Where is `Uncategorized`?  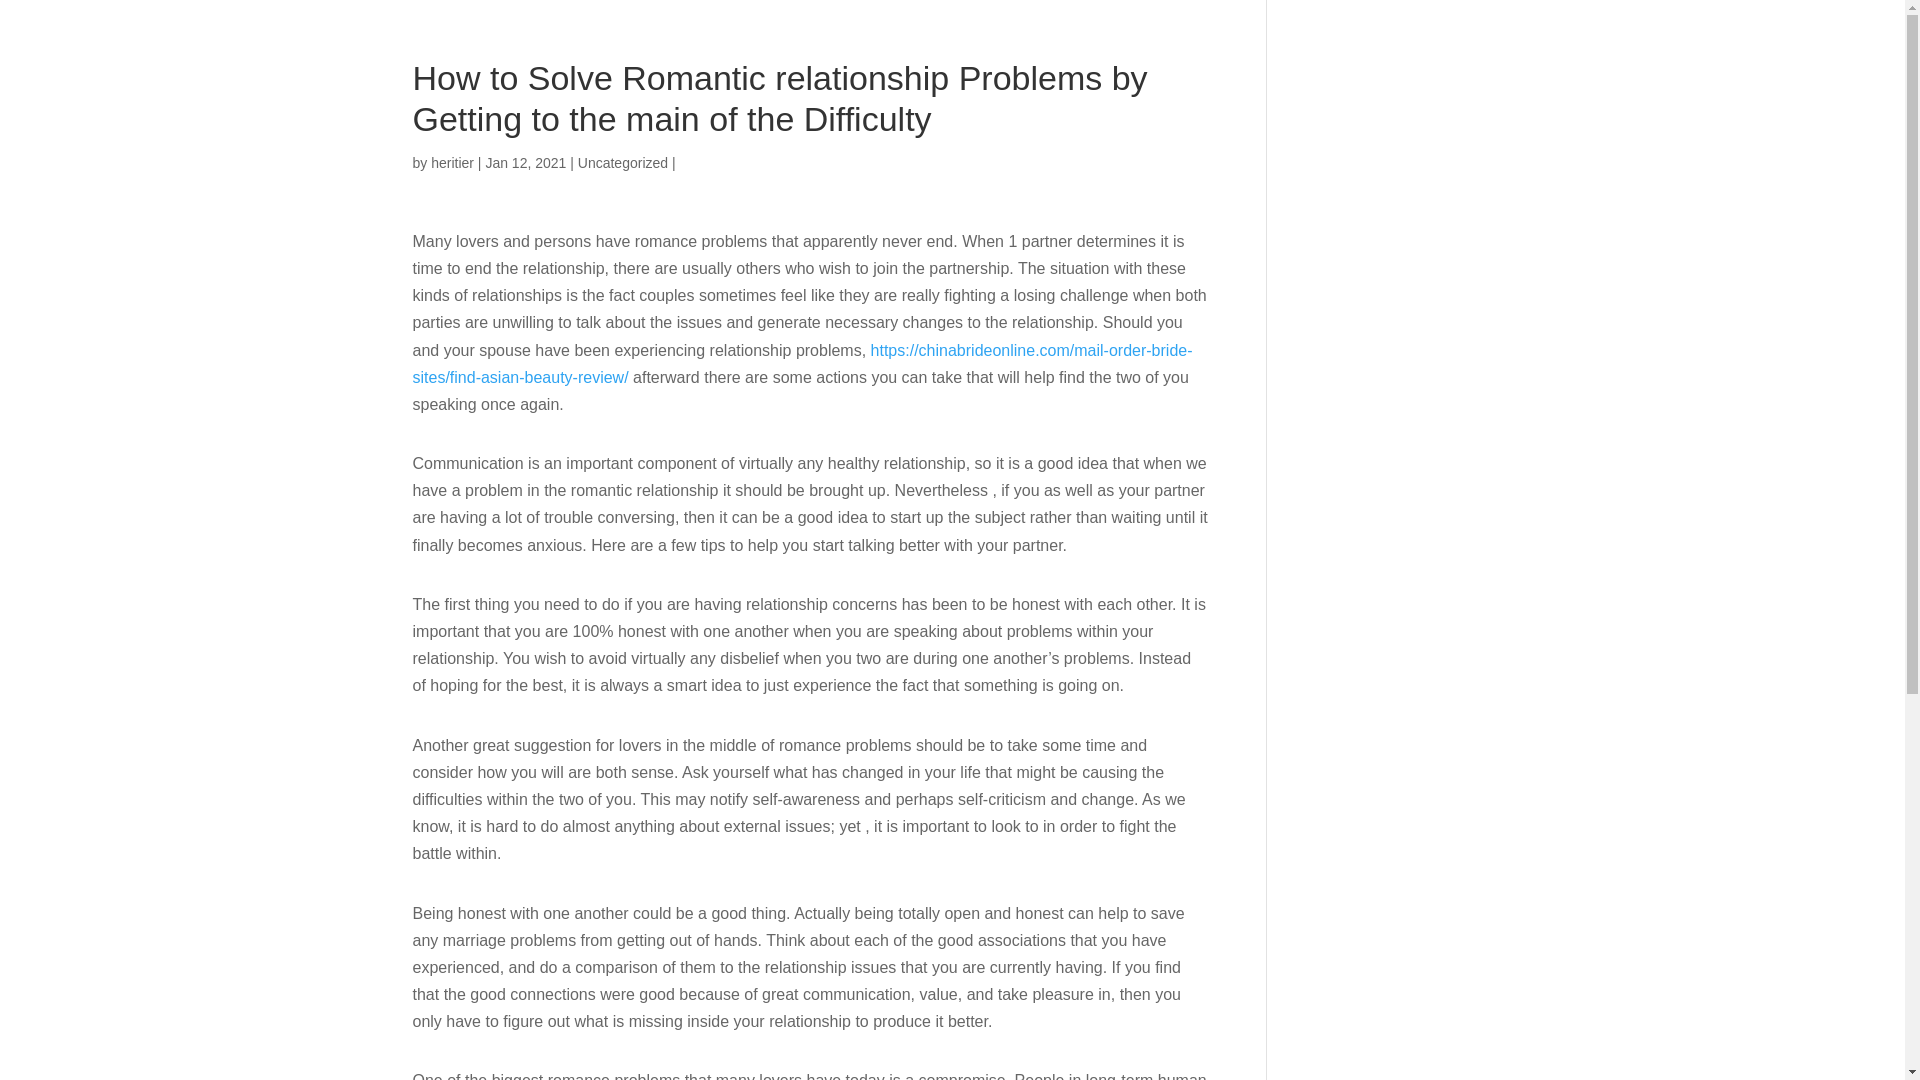
Uncategorized is located at coordinates (622, 162).